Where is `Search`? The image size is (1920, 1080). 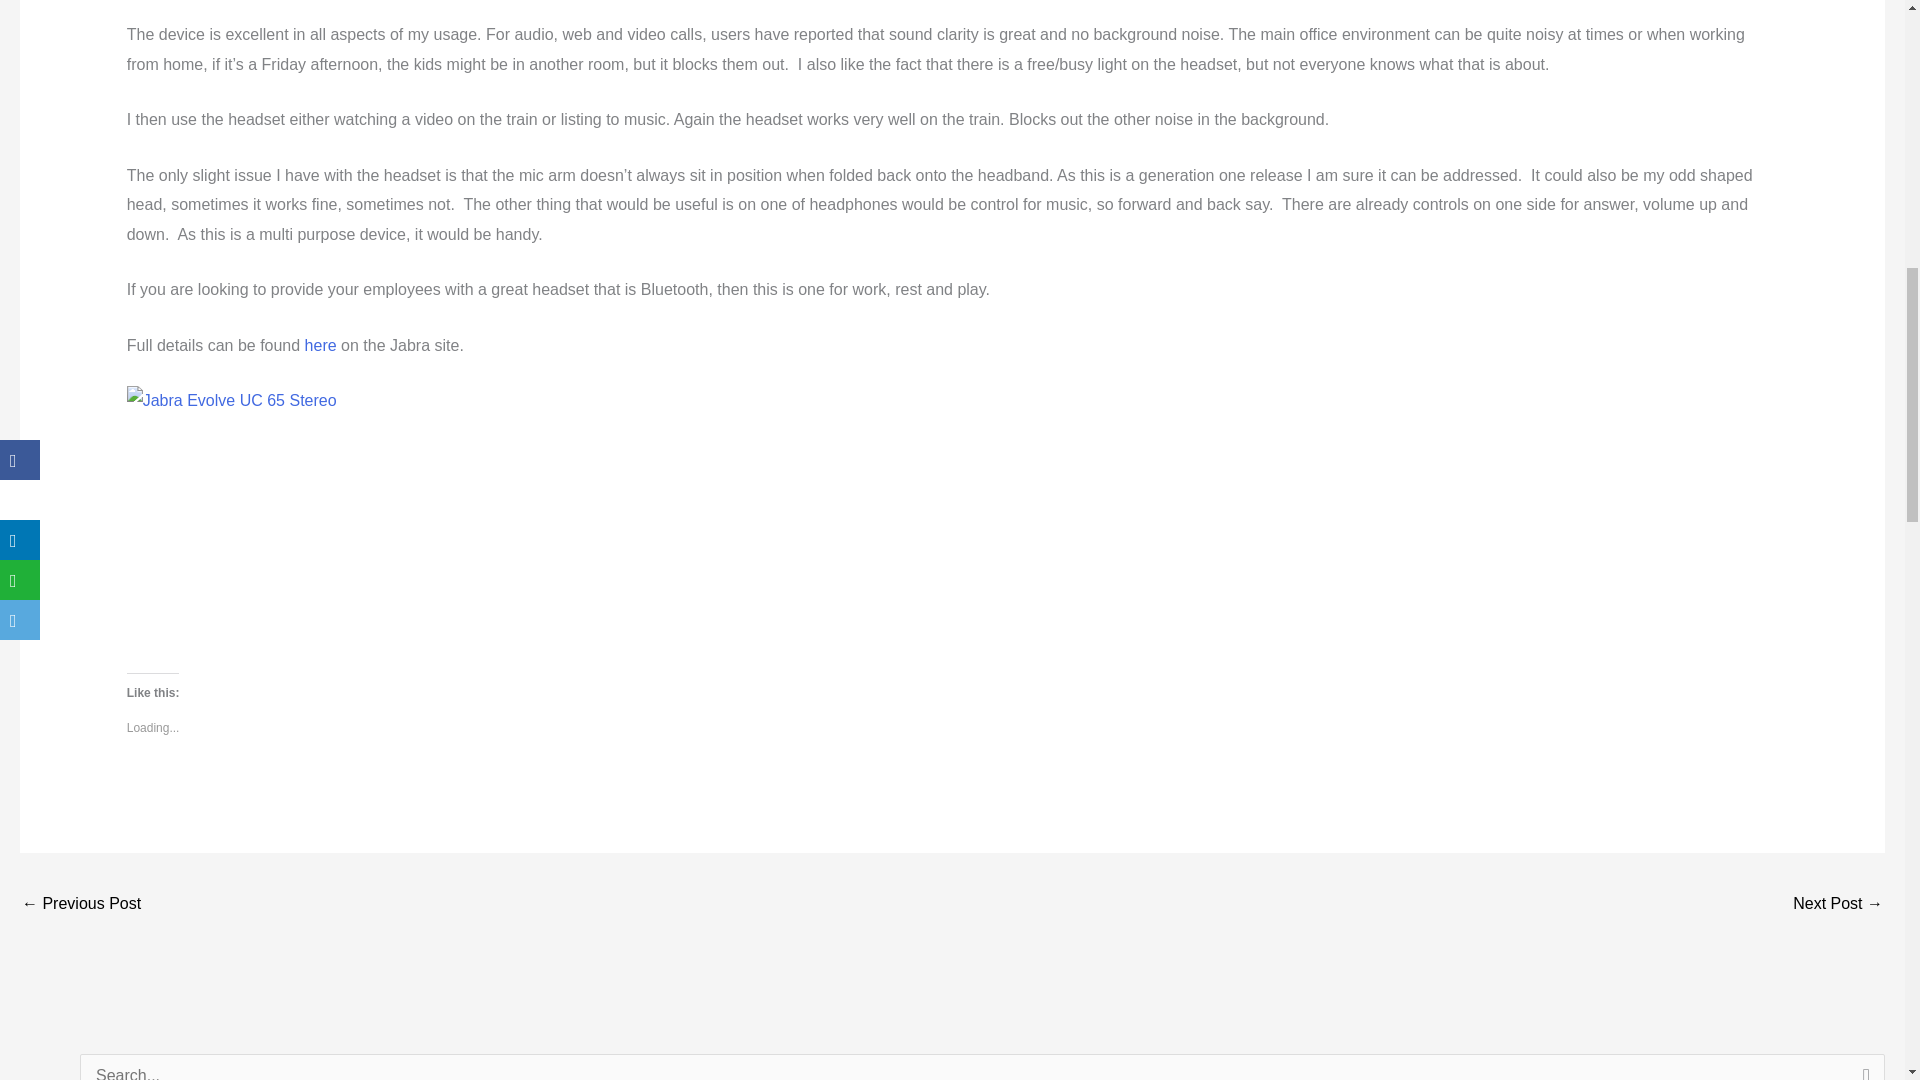 Search is located at coordinates (1862, 1067).